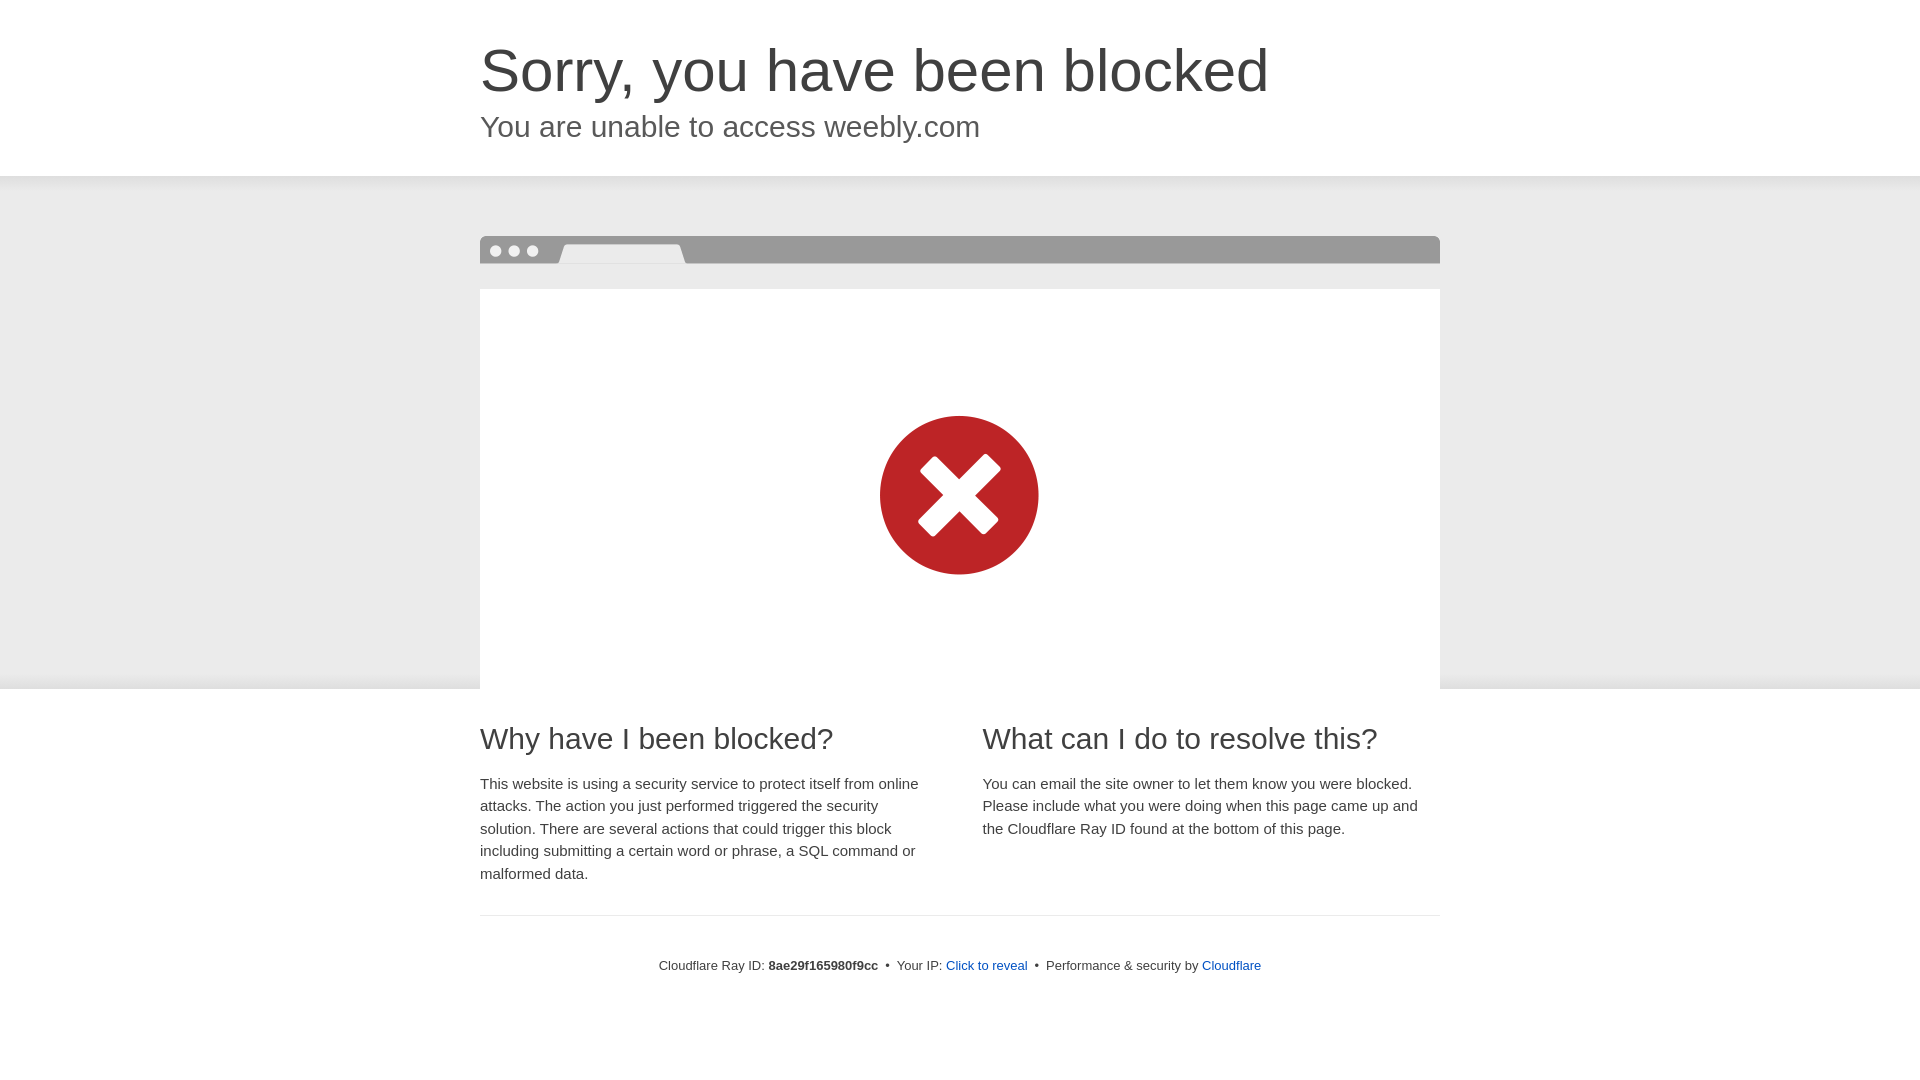 The height and width of the screenshot is (1080, 1920). I want to click on Click to reveal, so click(986, 966).